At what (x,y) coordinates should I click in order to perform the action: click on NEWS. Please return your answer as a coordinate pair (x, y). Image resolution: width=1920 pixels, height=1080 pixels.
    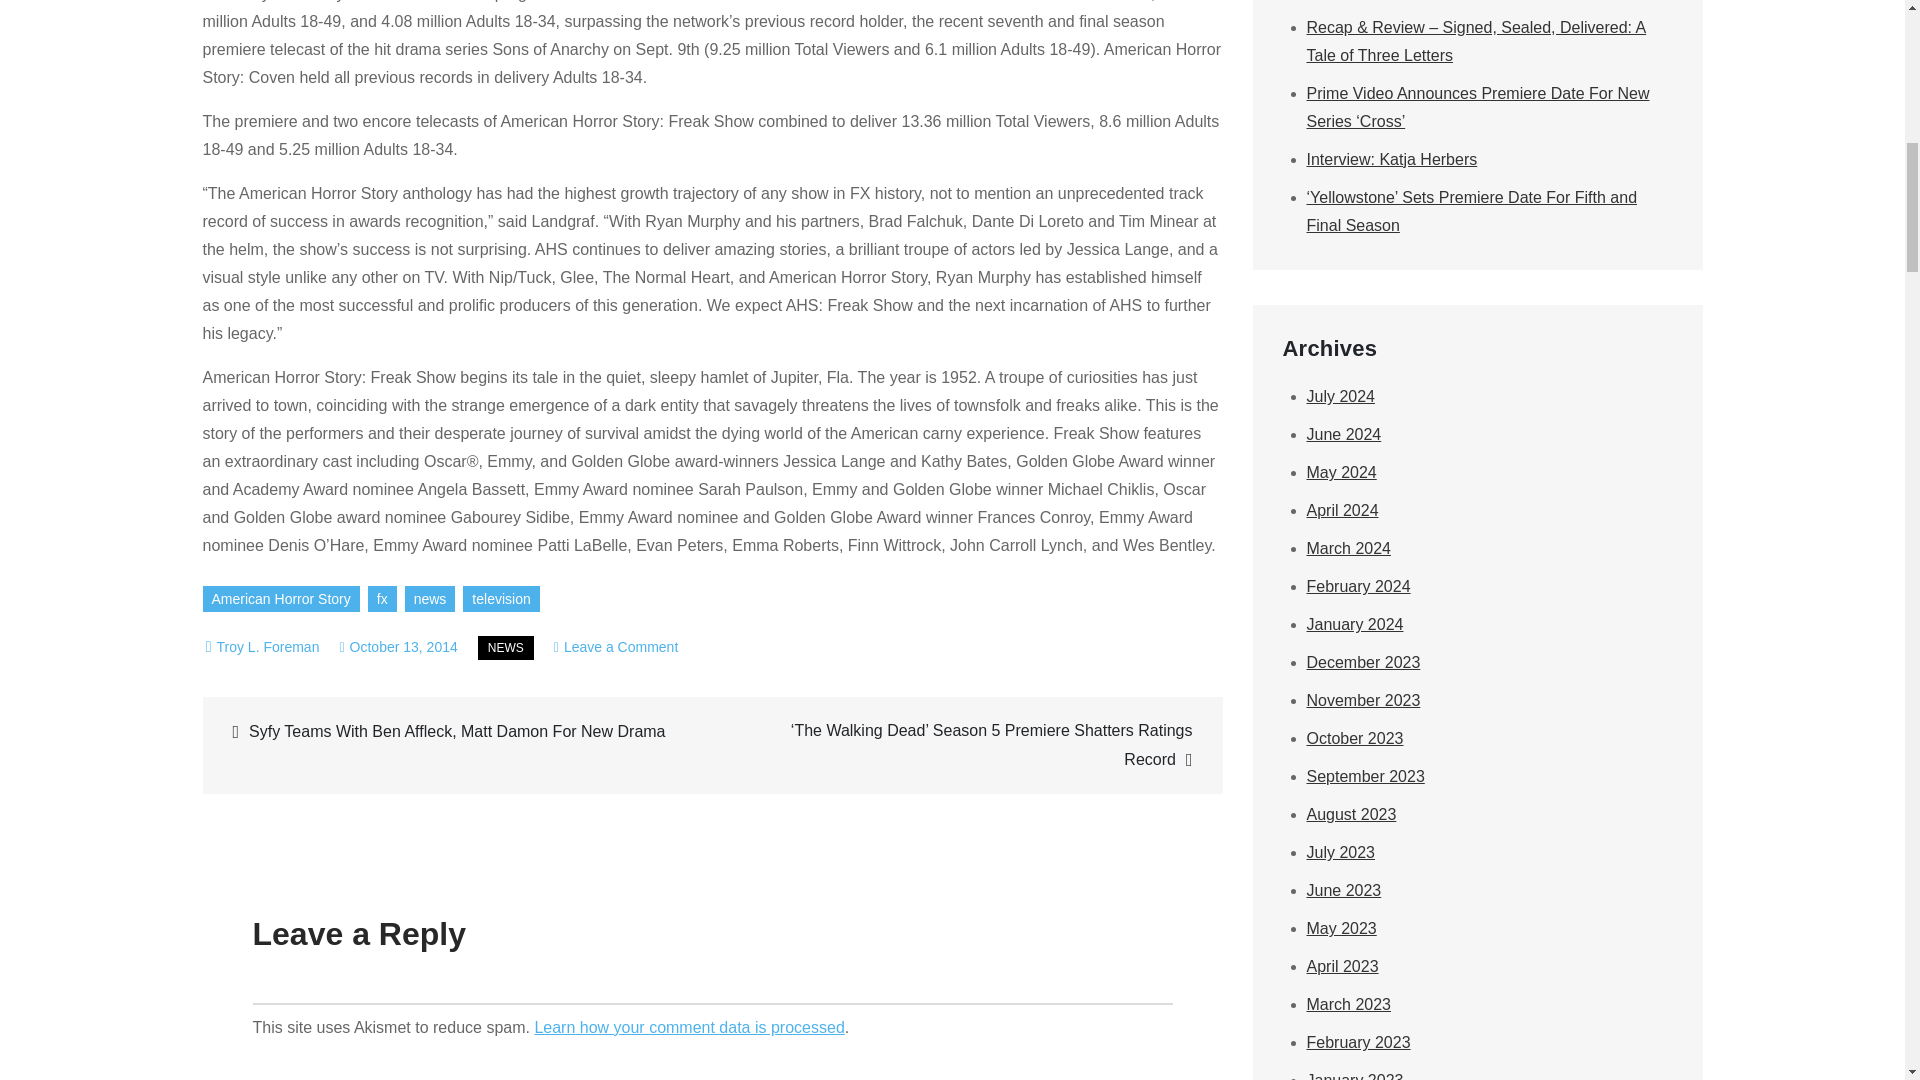
    Looking at the image, I should click on (506, 648).